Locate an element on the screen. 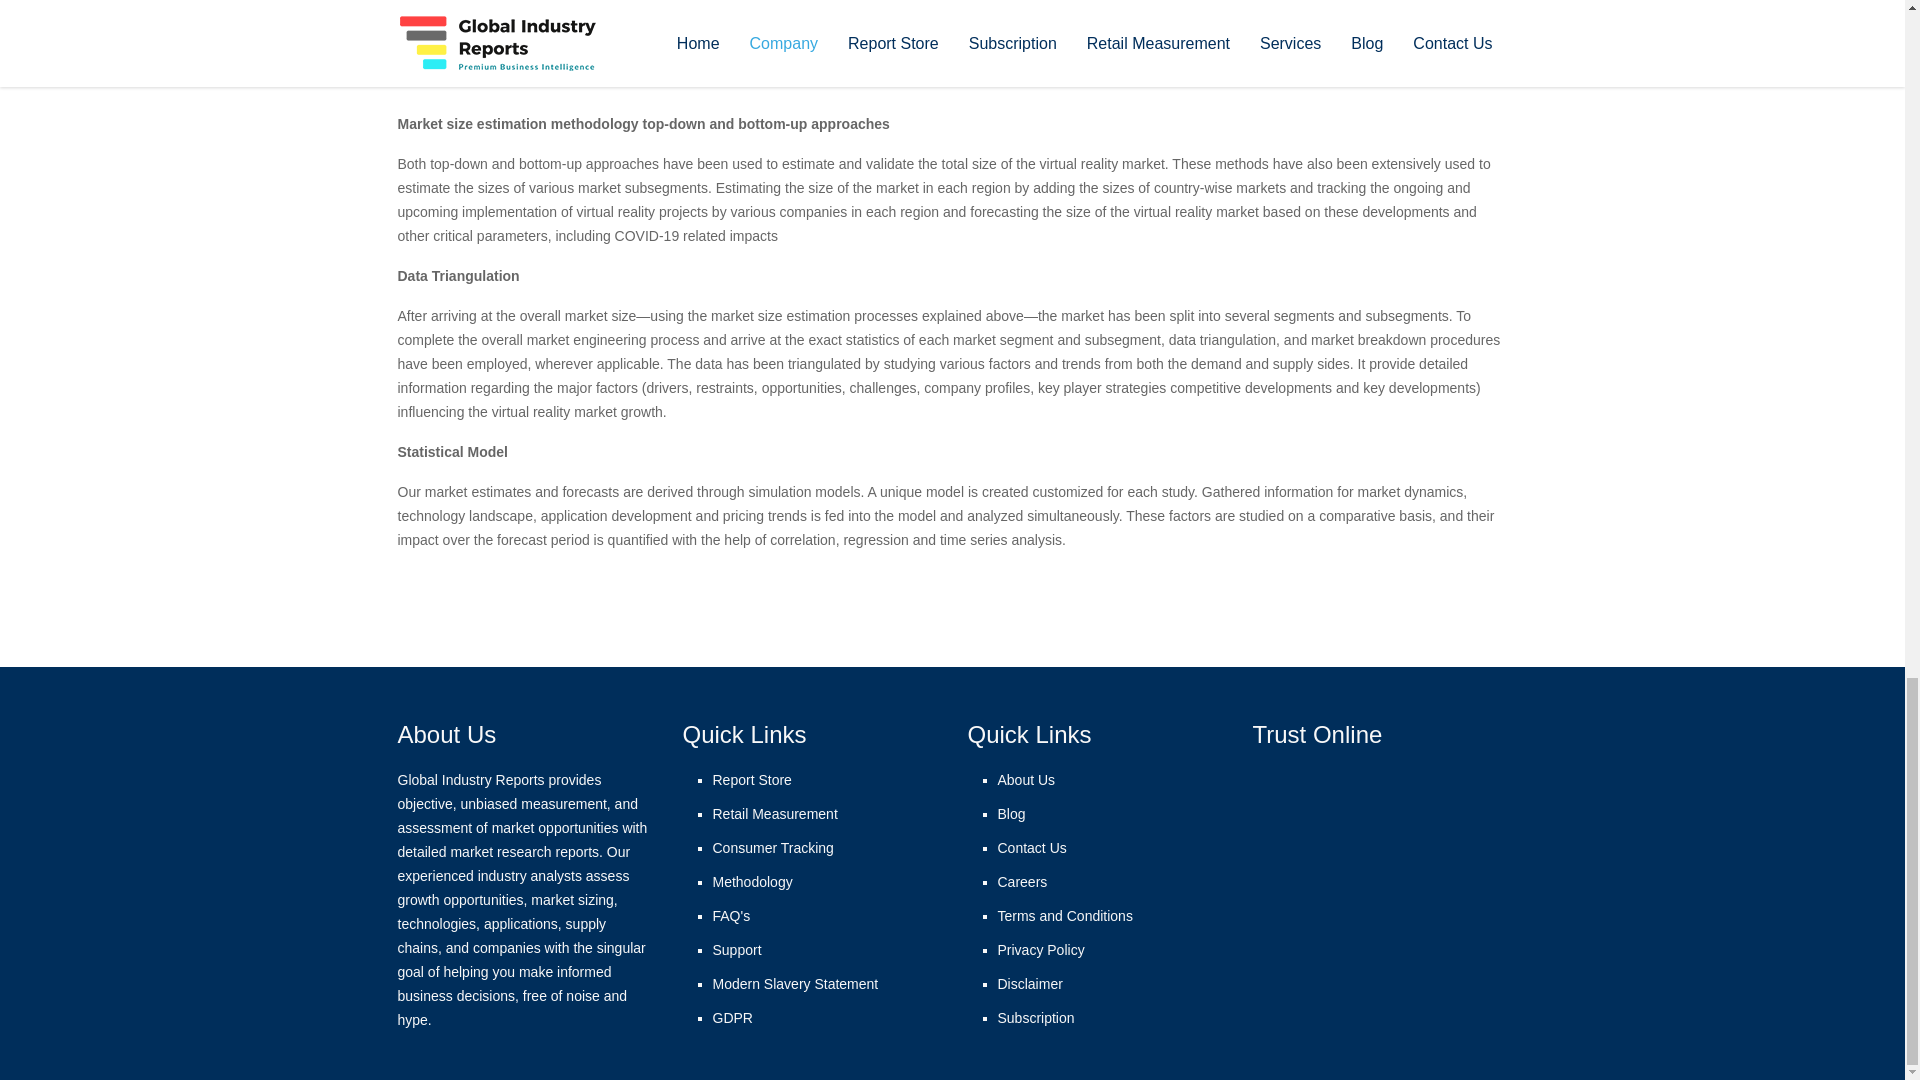 Image resolution: width=1920 pixels, height=1080 pixels. Privacy Policy is located at coordinates (1041, 949).